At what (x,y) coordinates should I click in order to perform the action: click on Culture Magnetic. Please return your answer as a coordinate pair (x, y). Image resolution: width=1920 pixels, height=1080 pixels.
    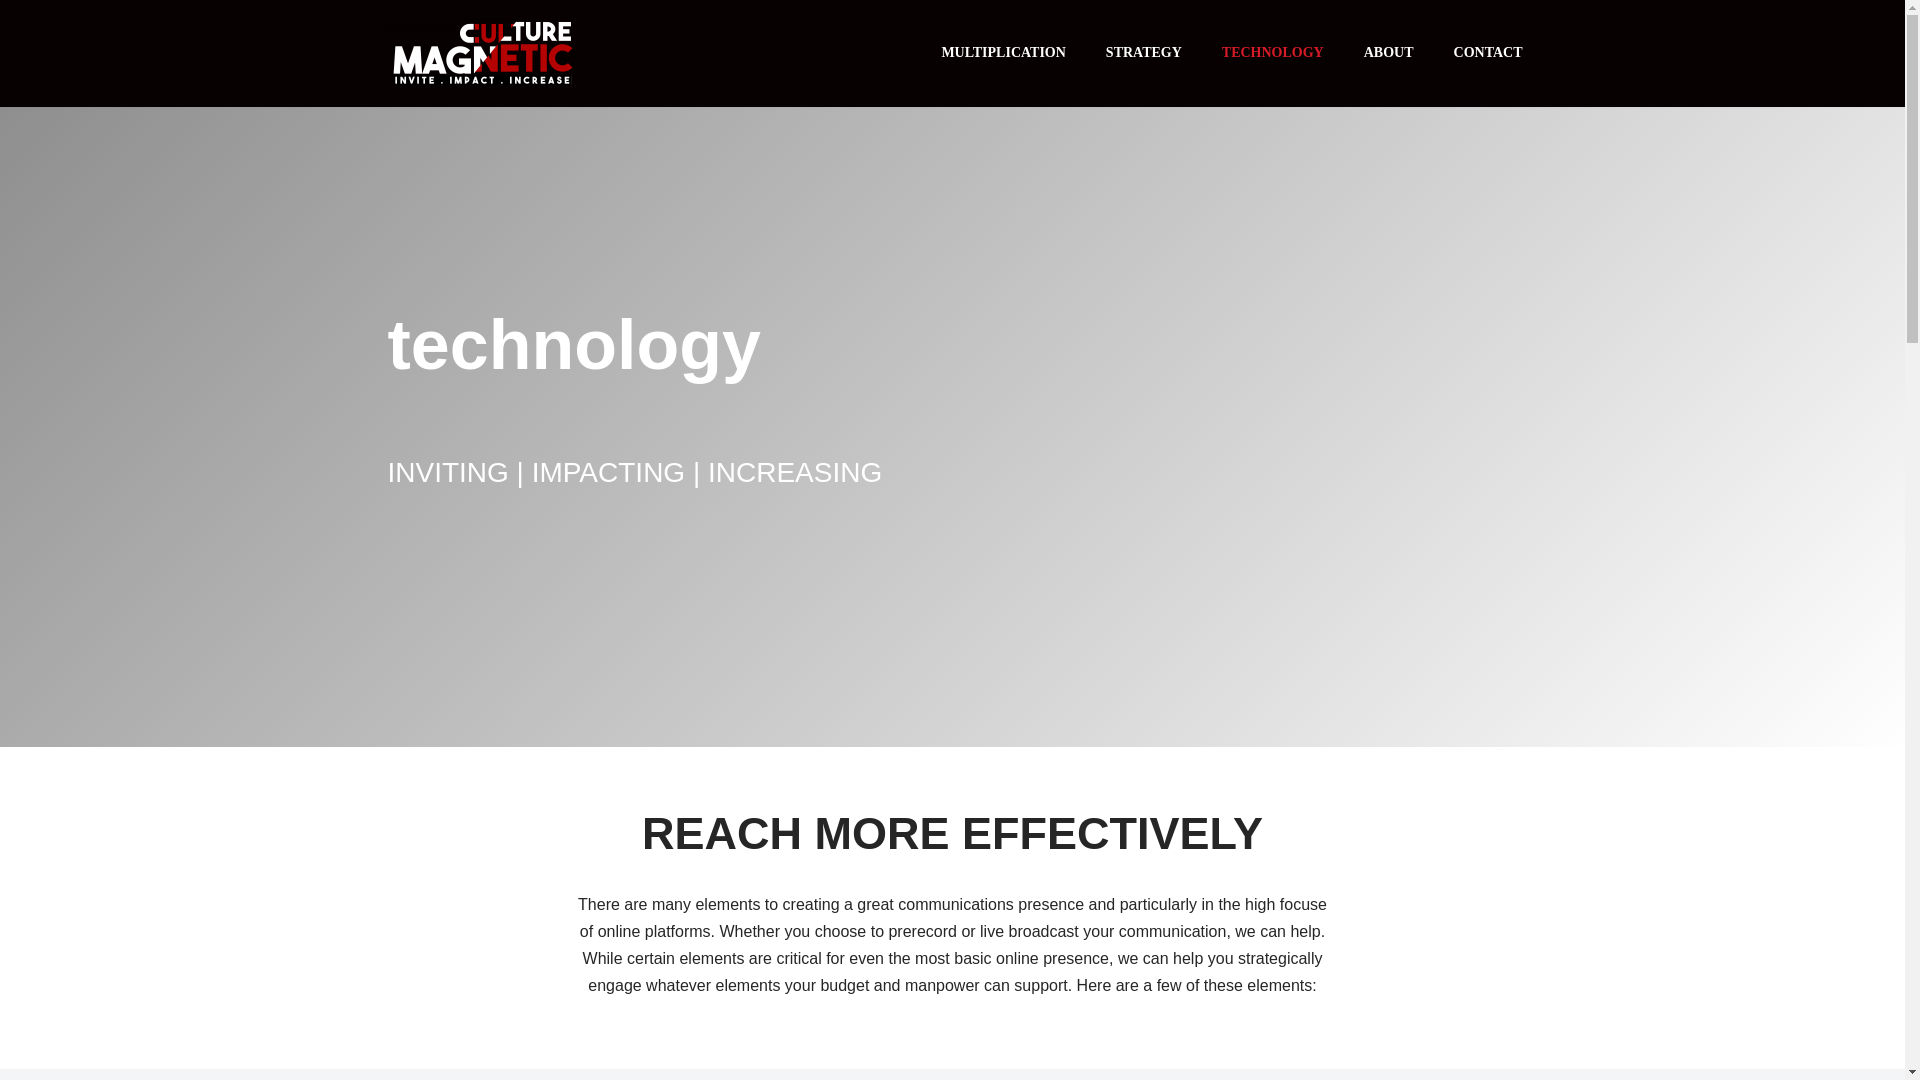
    Looking at the image, I should click on (482, 53).